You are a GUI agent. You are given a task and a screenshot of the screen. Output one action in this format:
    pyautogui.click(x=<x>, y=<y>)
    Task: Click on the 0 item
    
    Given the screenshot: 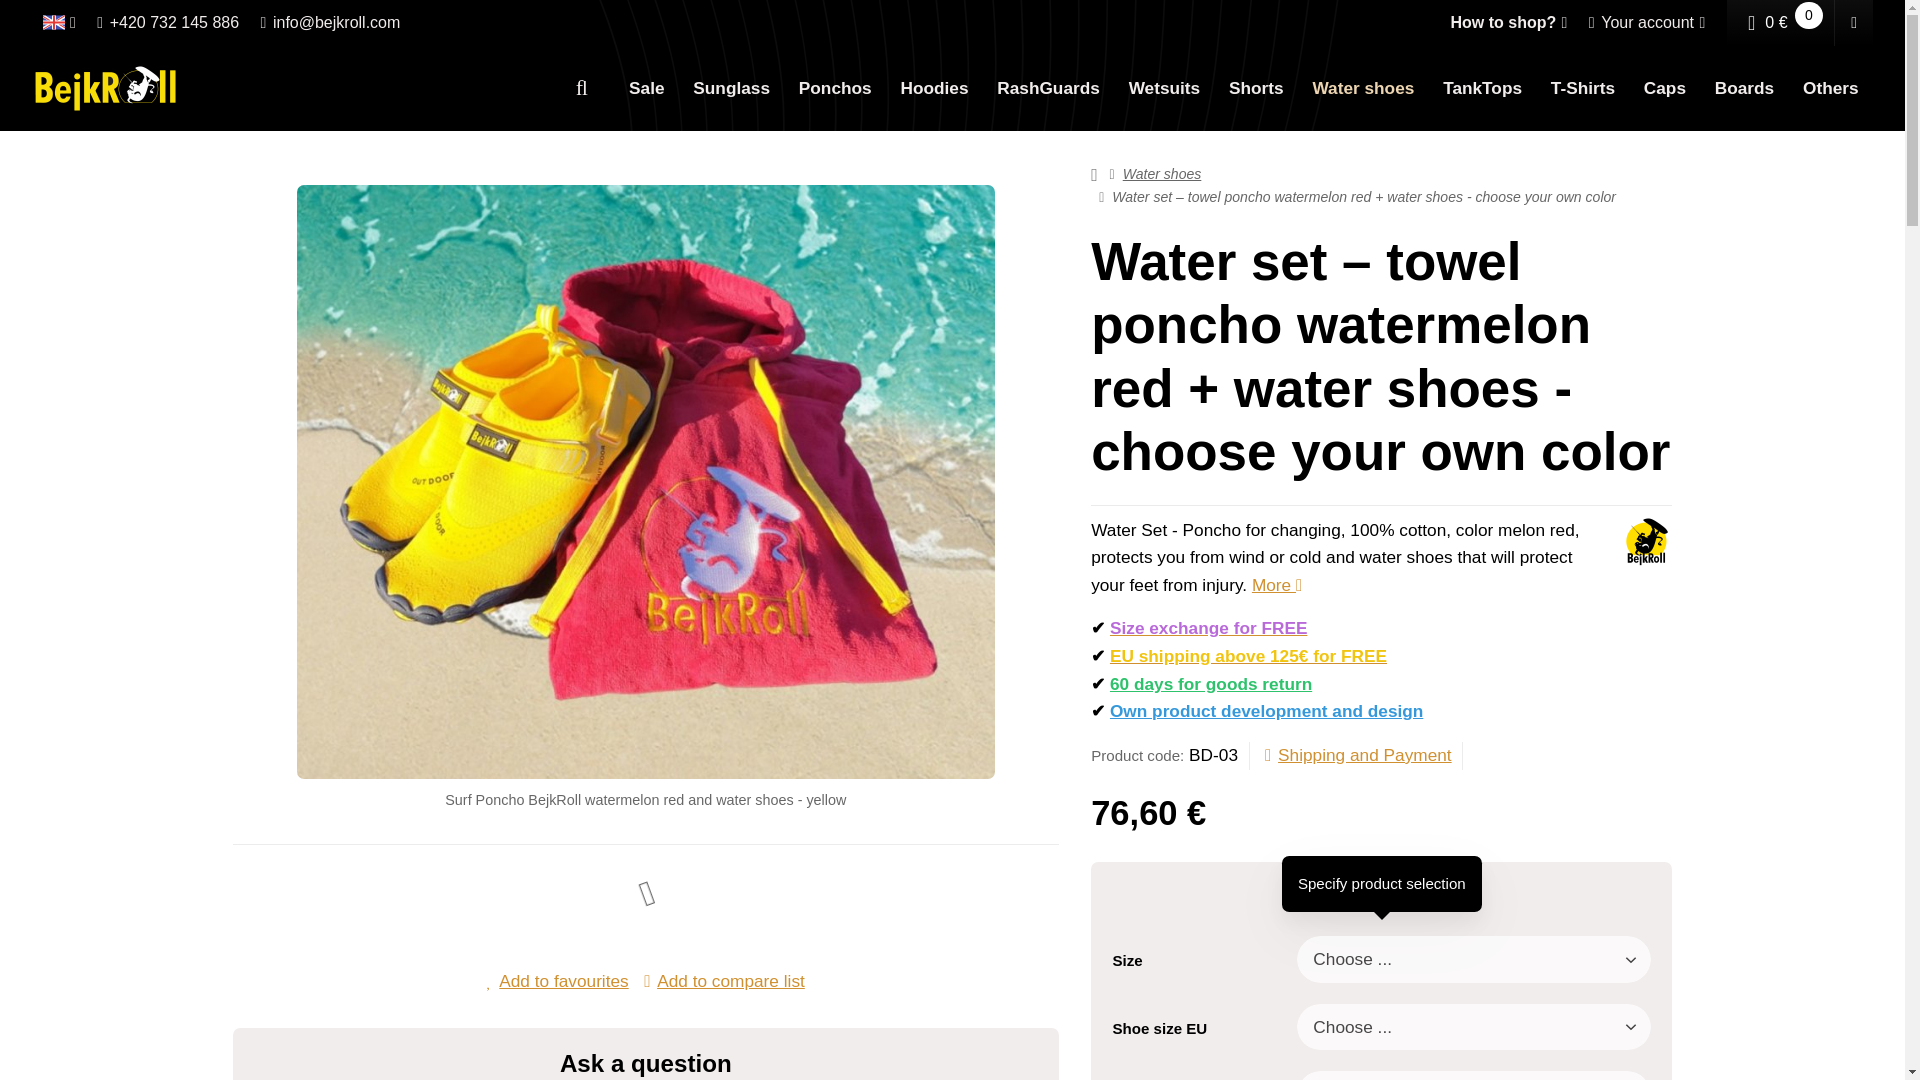 What is the action you would take?
    pyautogui.click(x=1808, y=16)
    